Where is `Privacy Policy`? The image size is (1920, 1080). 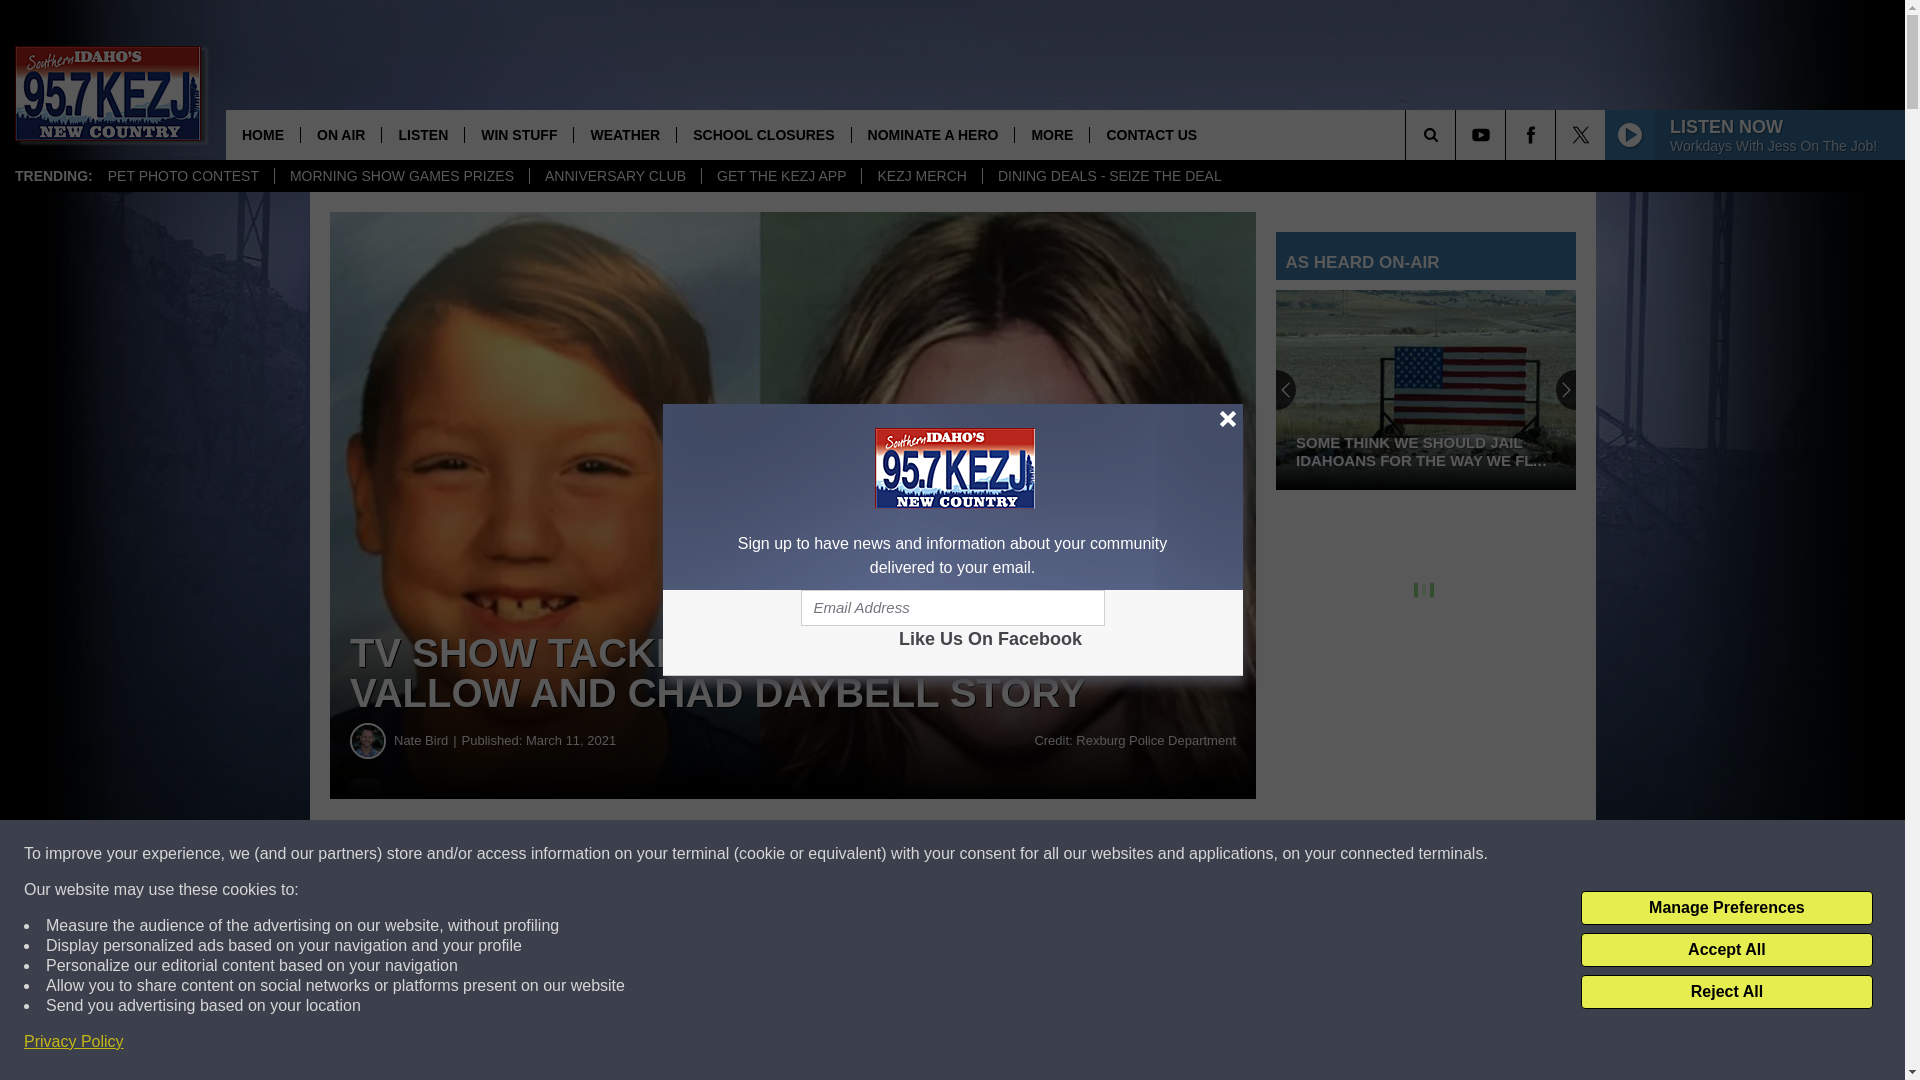 Privacy Policy is located at coordinates (74, 1042).